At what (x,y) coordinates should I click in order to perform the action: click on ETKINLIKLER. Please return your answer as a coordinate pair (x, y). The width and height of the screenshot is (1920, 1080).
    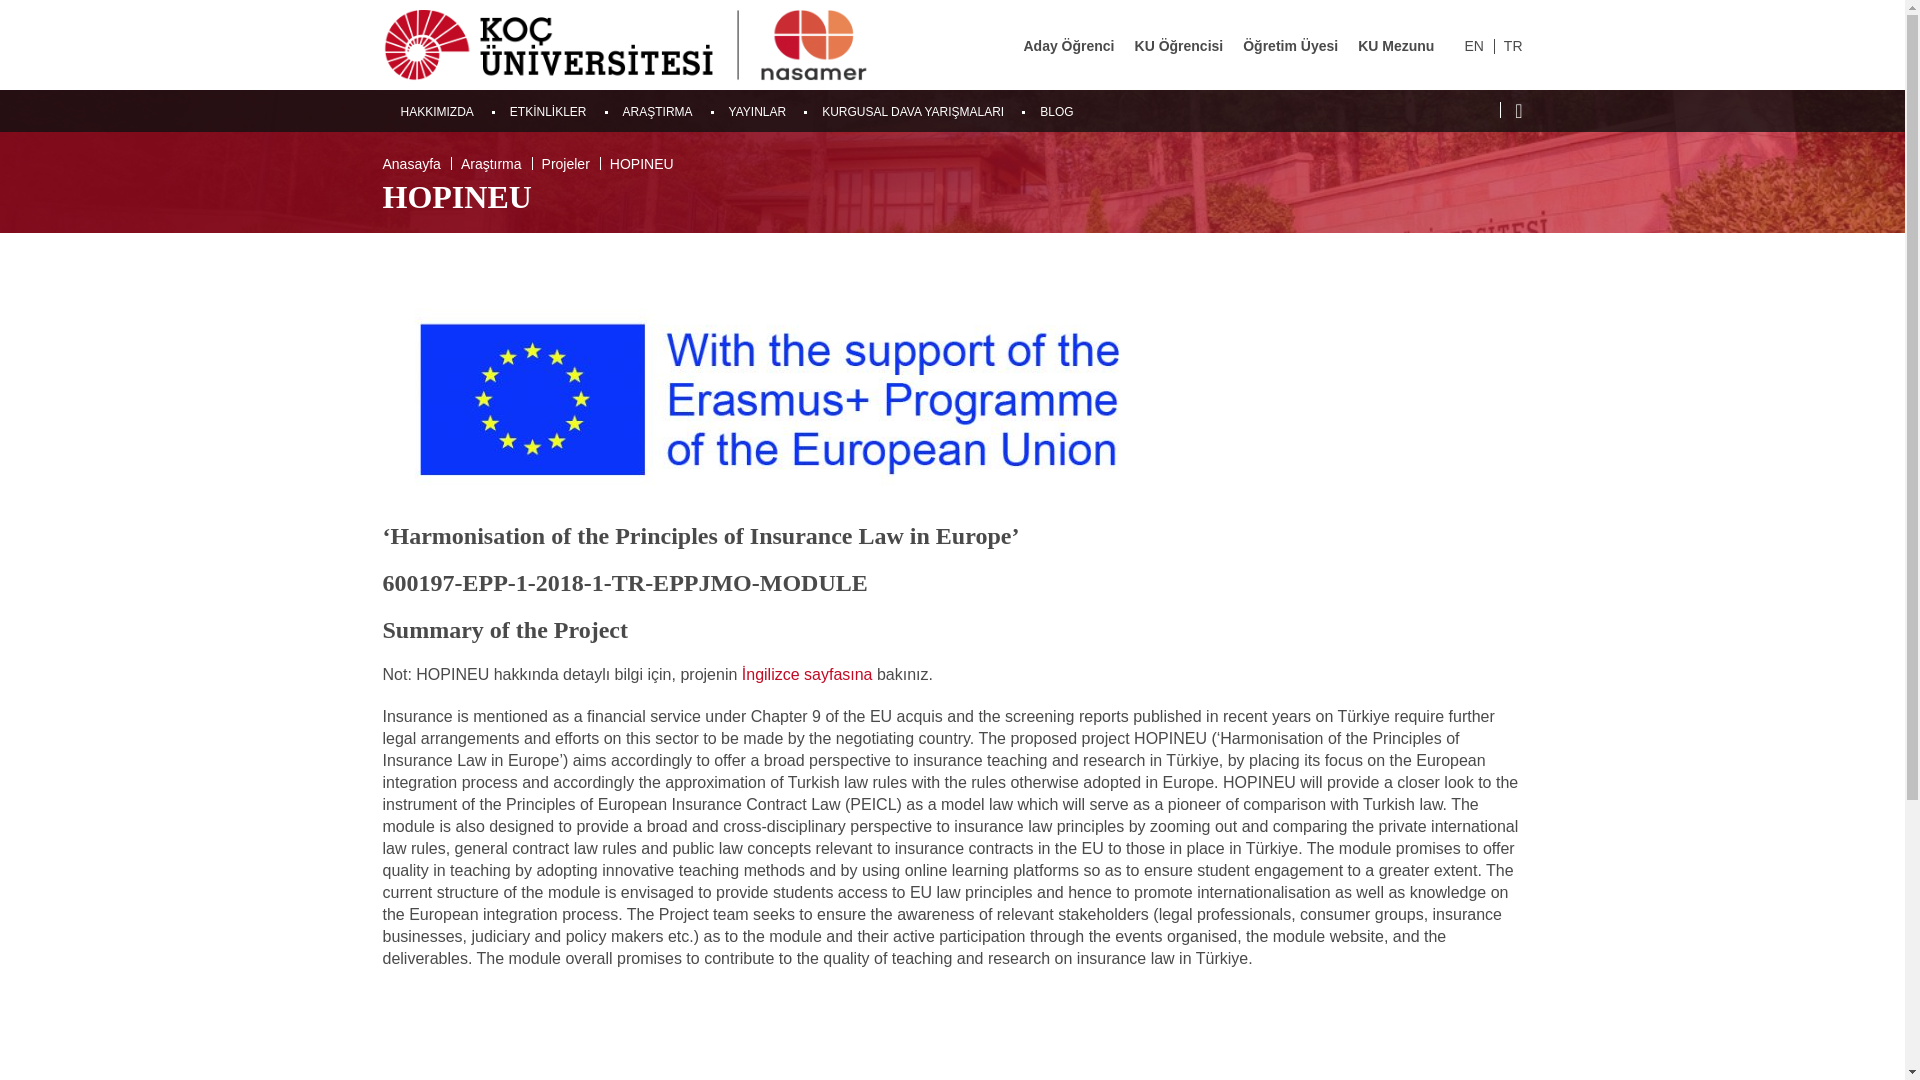
    Looking at the image, I should click on (548, 111).